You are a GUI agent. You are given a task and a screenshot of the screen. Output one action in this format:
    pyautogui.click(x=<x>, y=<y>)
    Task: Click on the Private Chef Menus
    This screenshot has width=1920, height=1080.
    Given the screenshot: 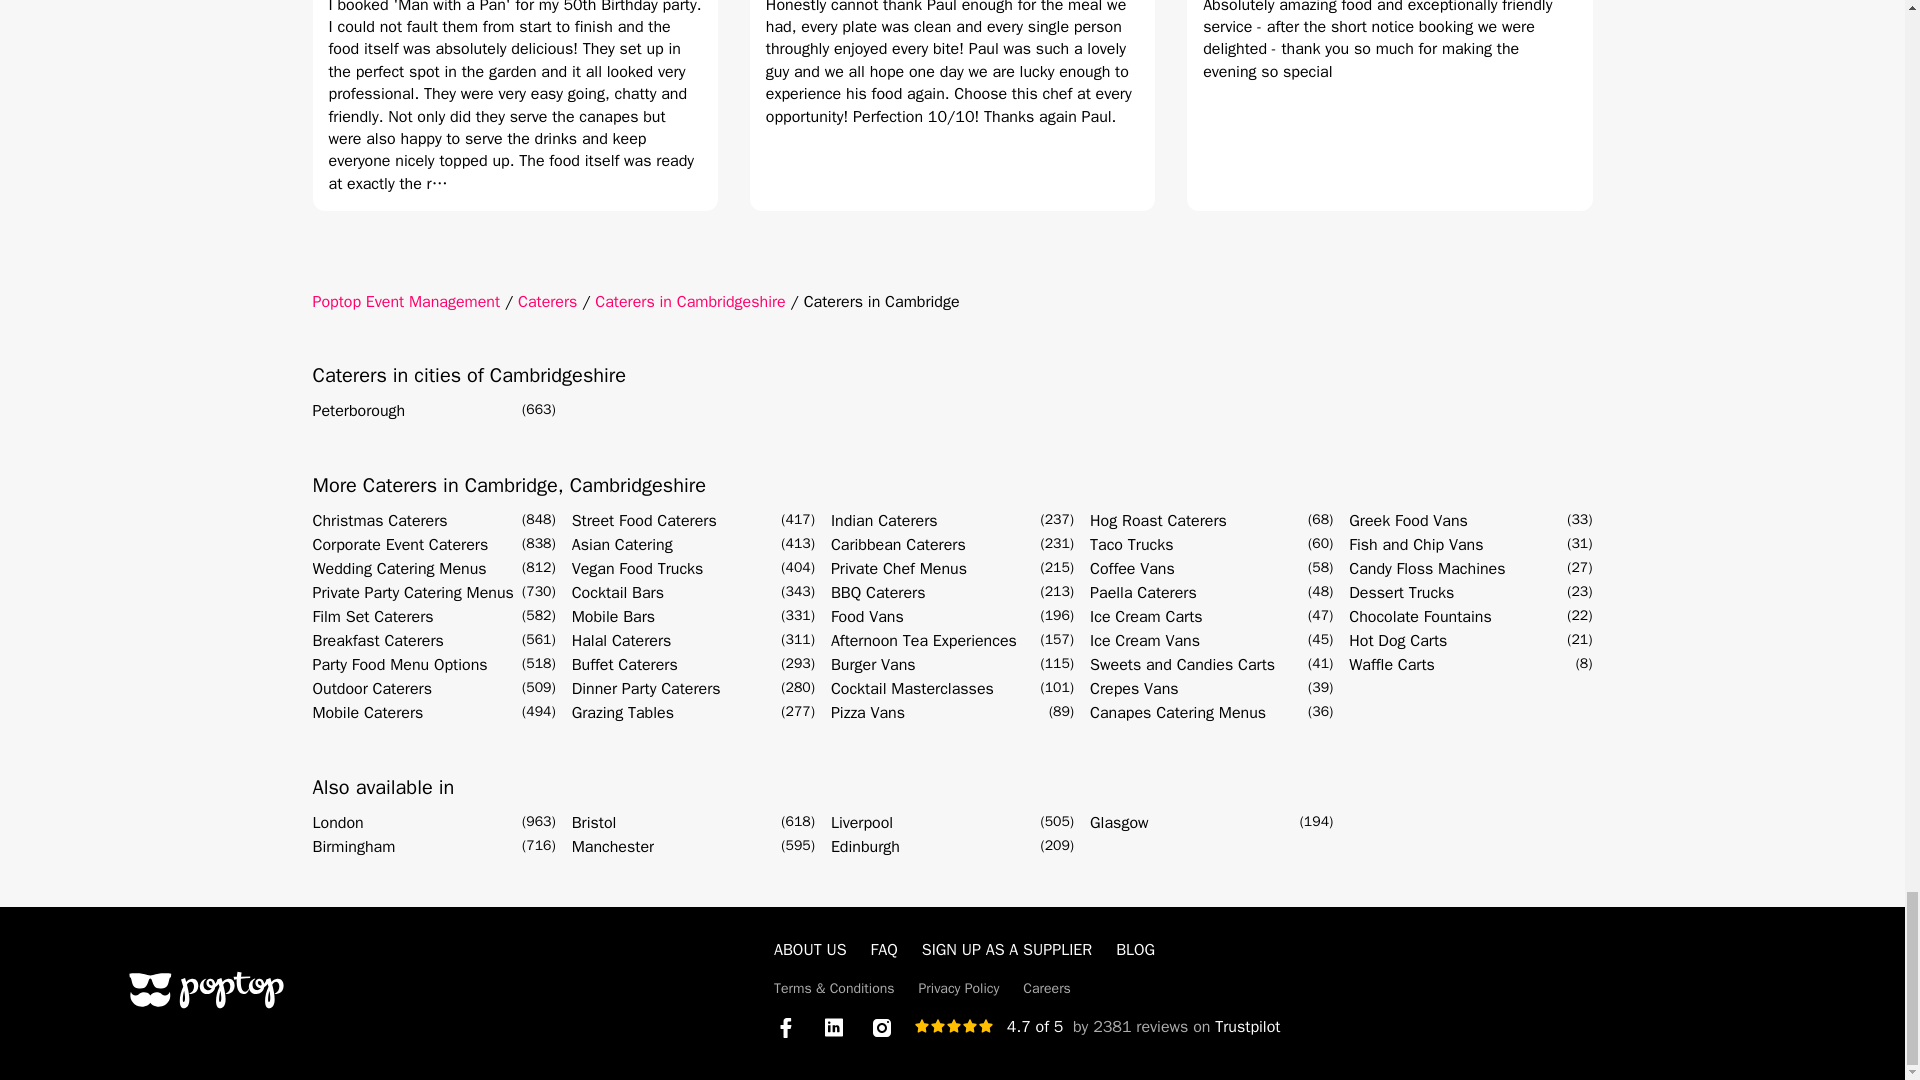 What is the action you would take?
    pyautogui.click(x=899, y=569)
    